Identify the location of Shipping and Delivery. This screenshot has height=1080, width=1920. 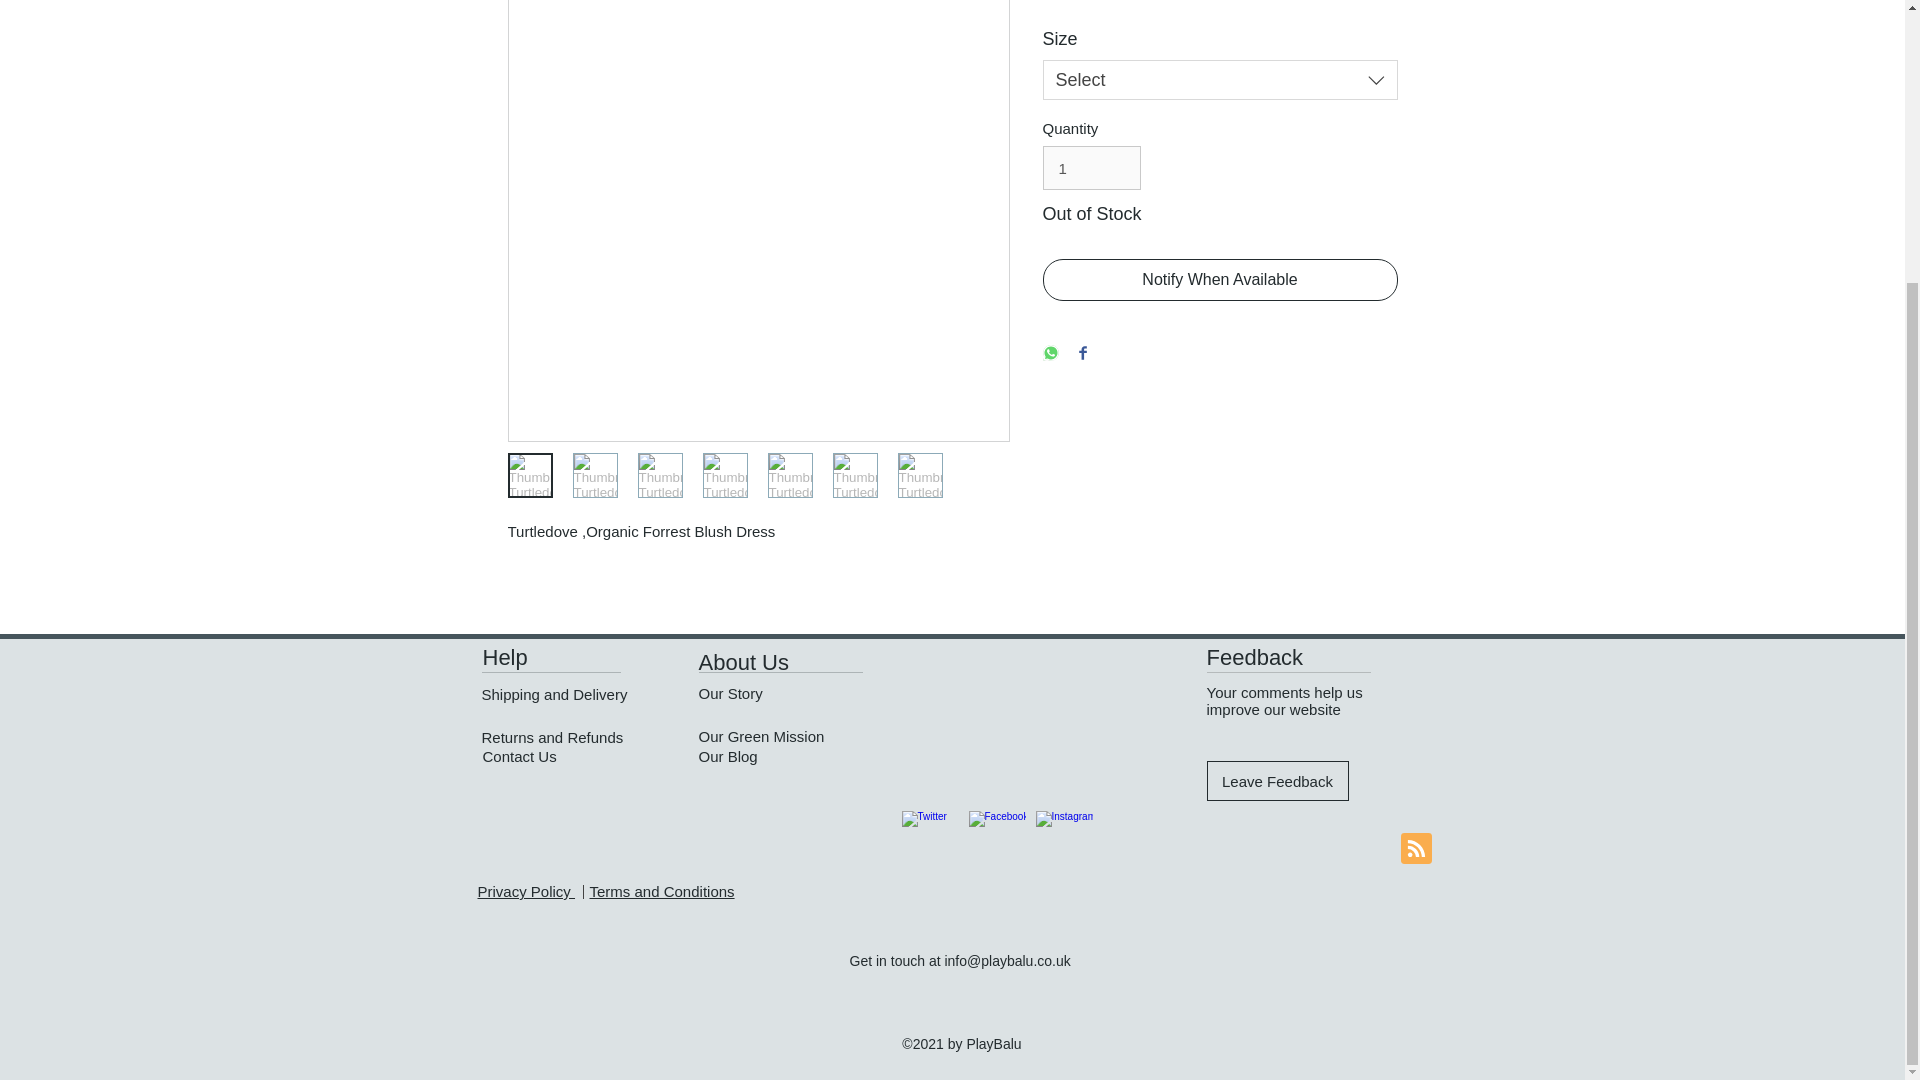
(554, 694).